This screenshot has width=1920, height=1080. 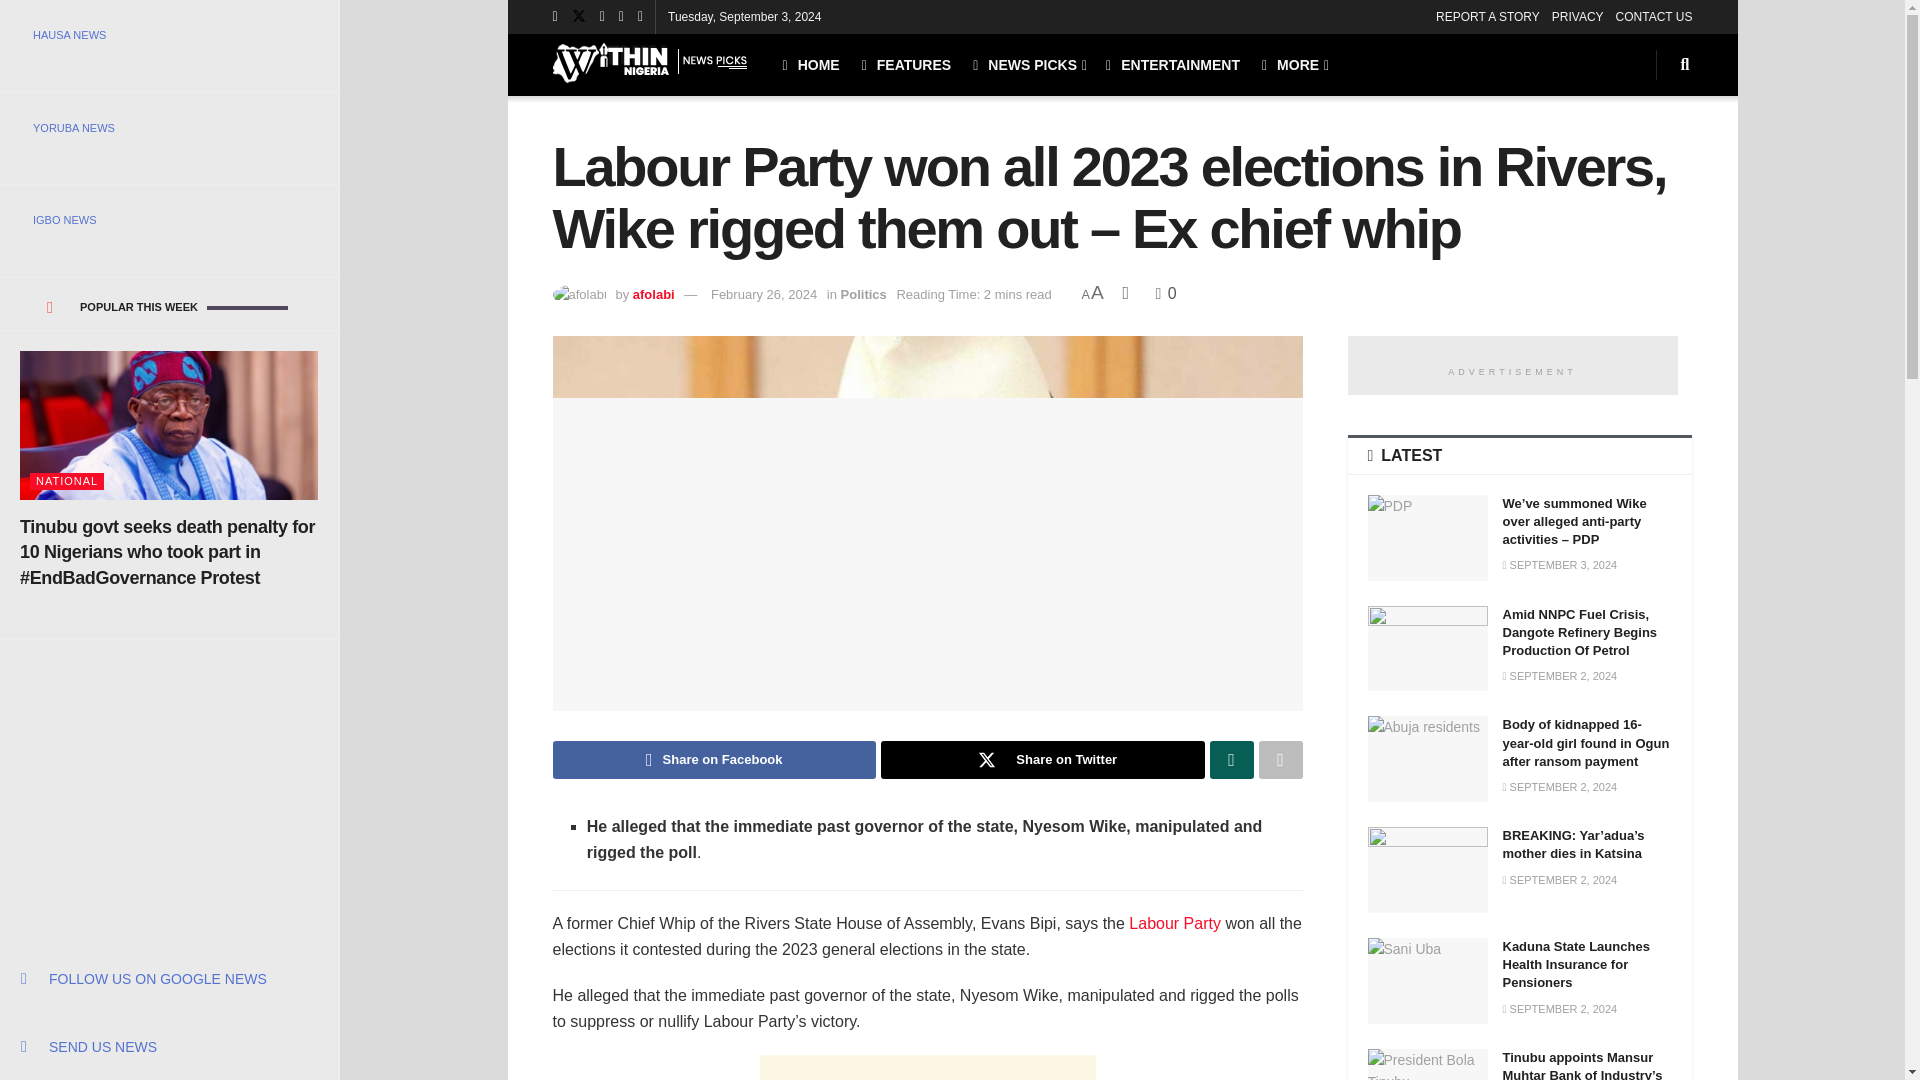 I want to click on HOME, so click(x=810, y=64).